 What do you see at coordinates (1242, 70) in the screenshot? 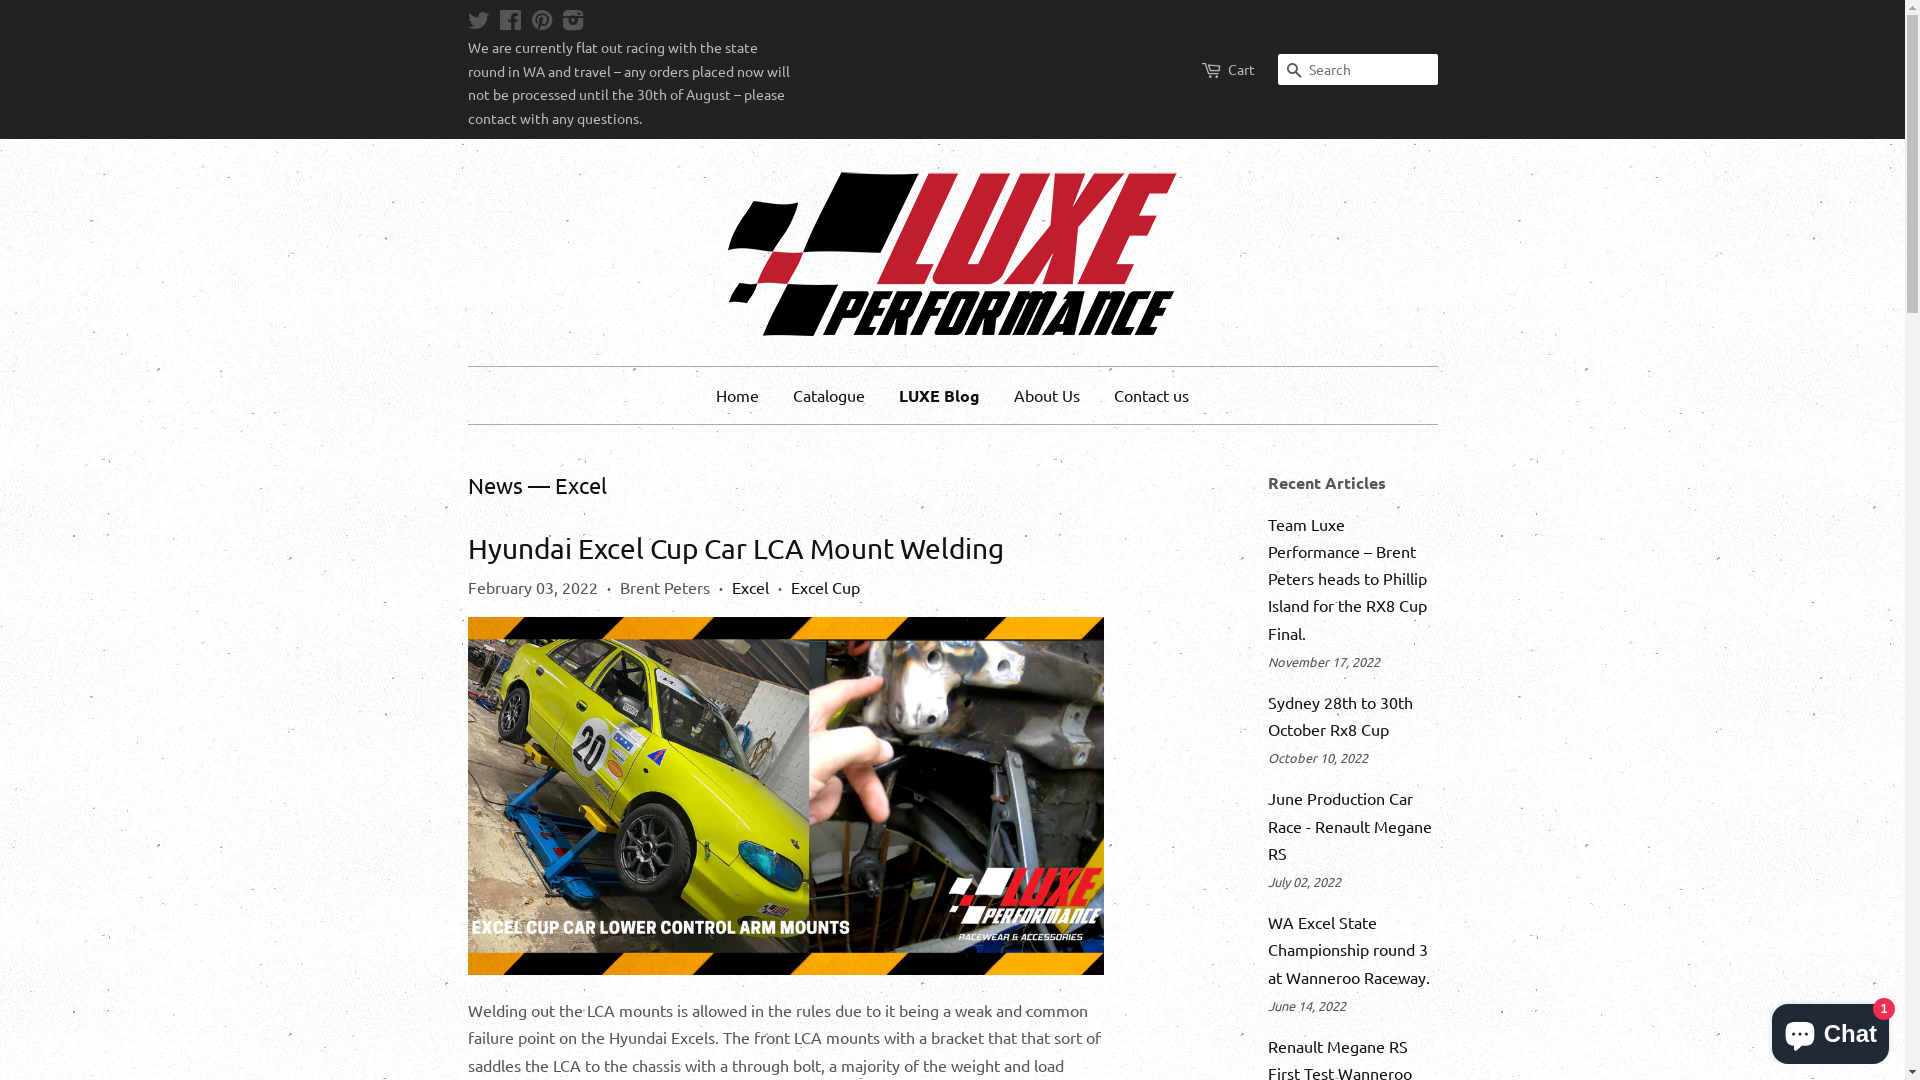
I see `Cart` at bounding box center [1242, 70].